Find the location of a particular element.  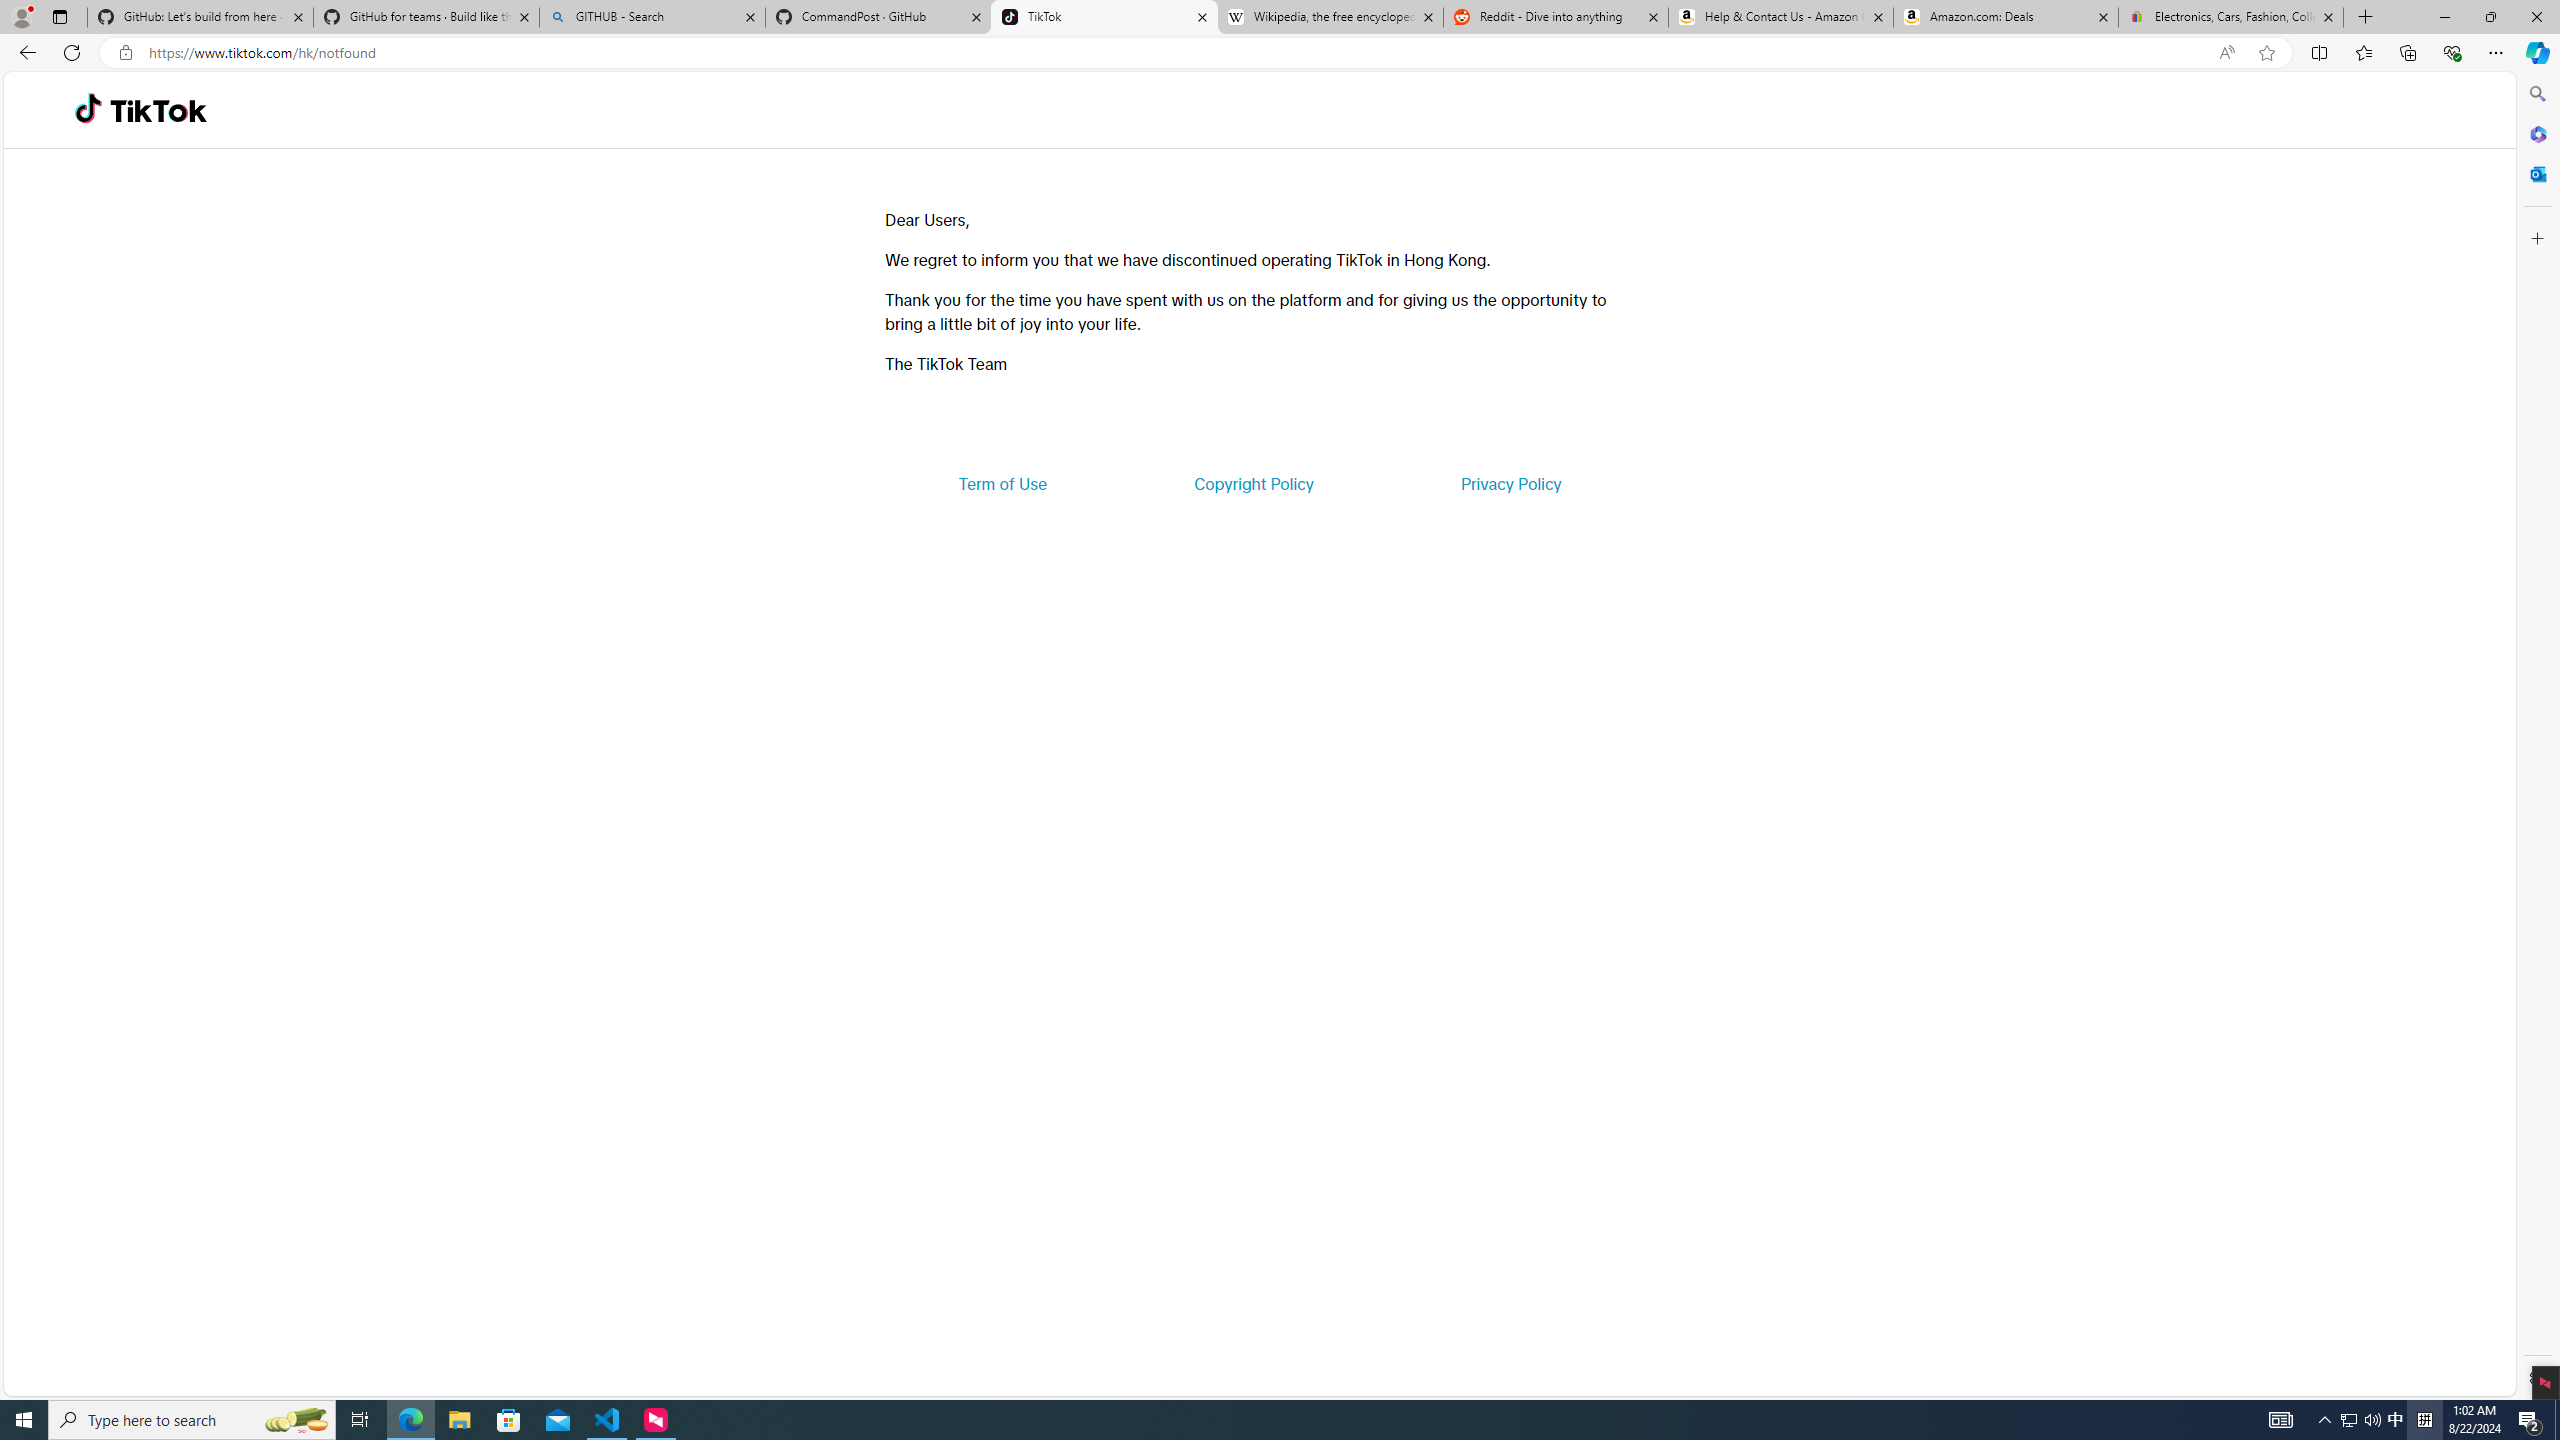

Term of Use is located at coordinates (1002, 484).